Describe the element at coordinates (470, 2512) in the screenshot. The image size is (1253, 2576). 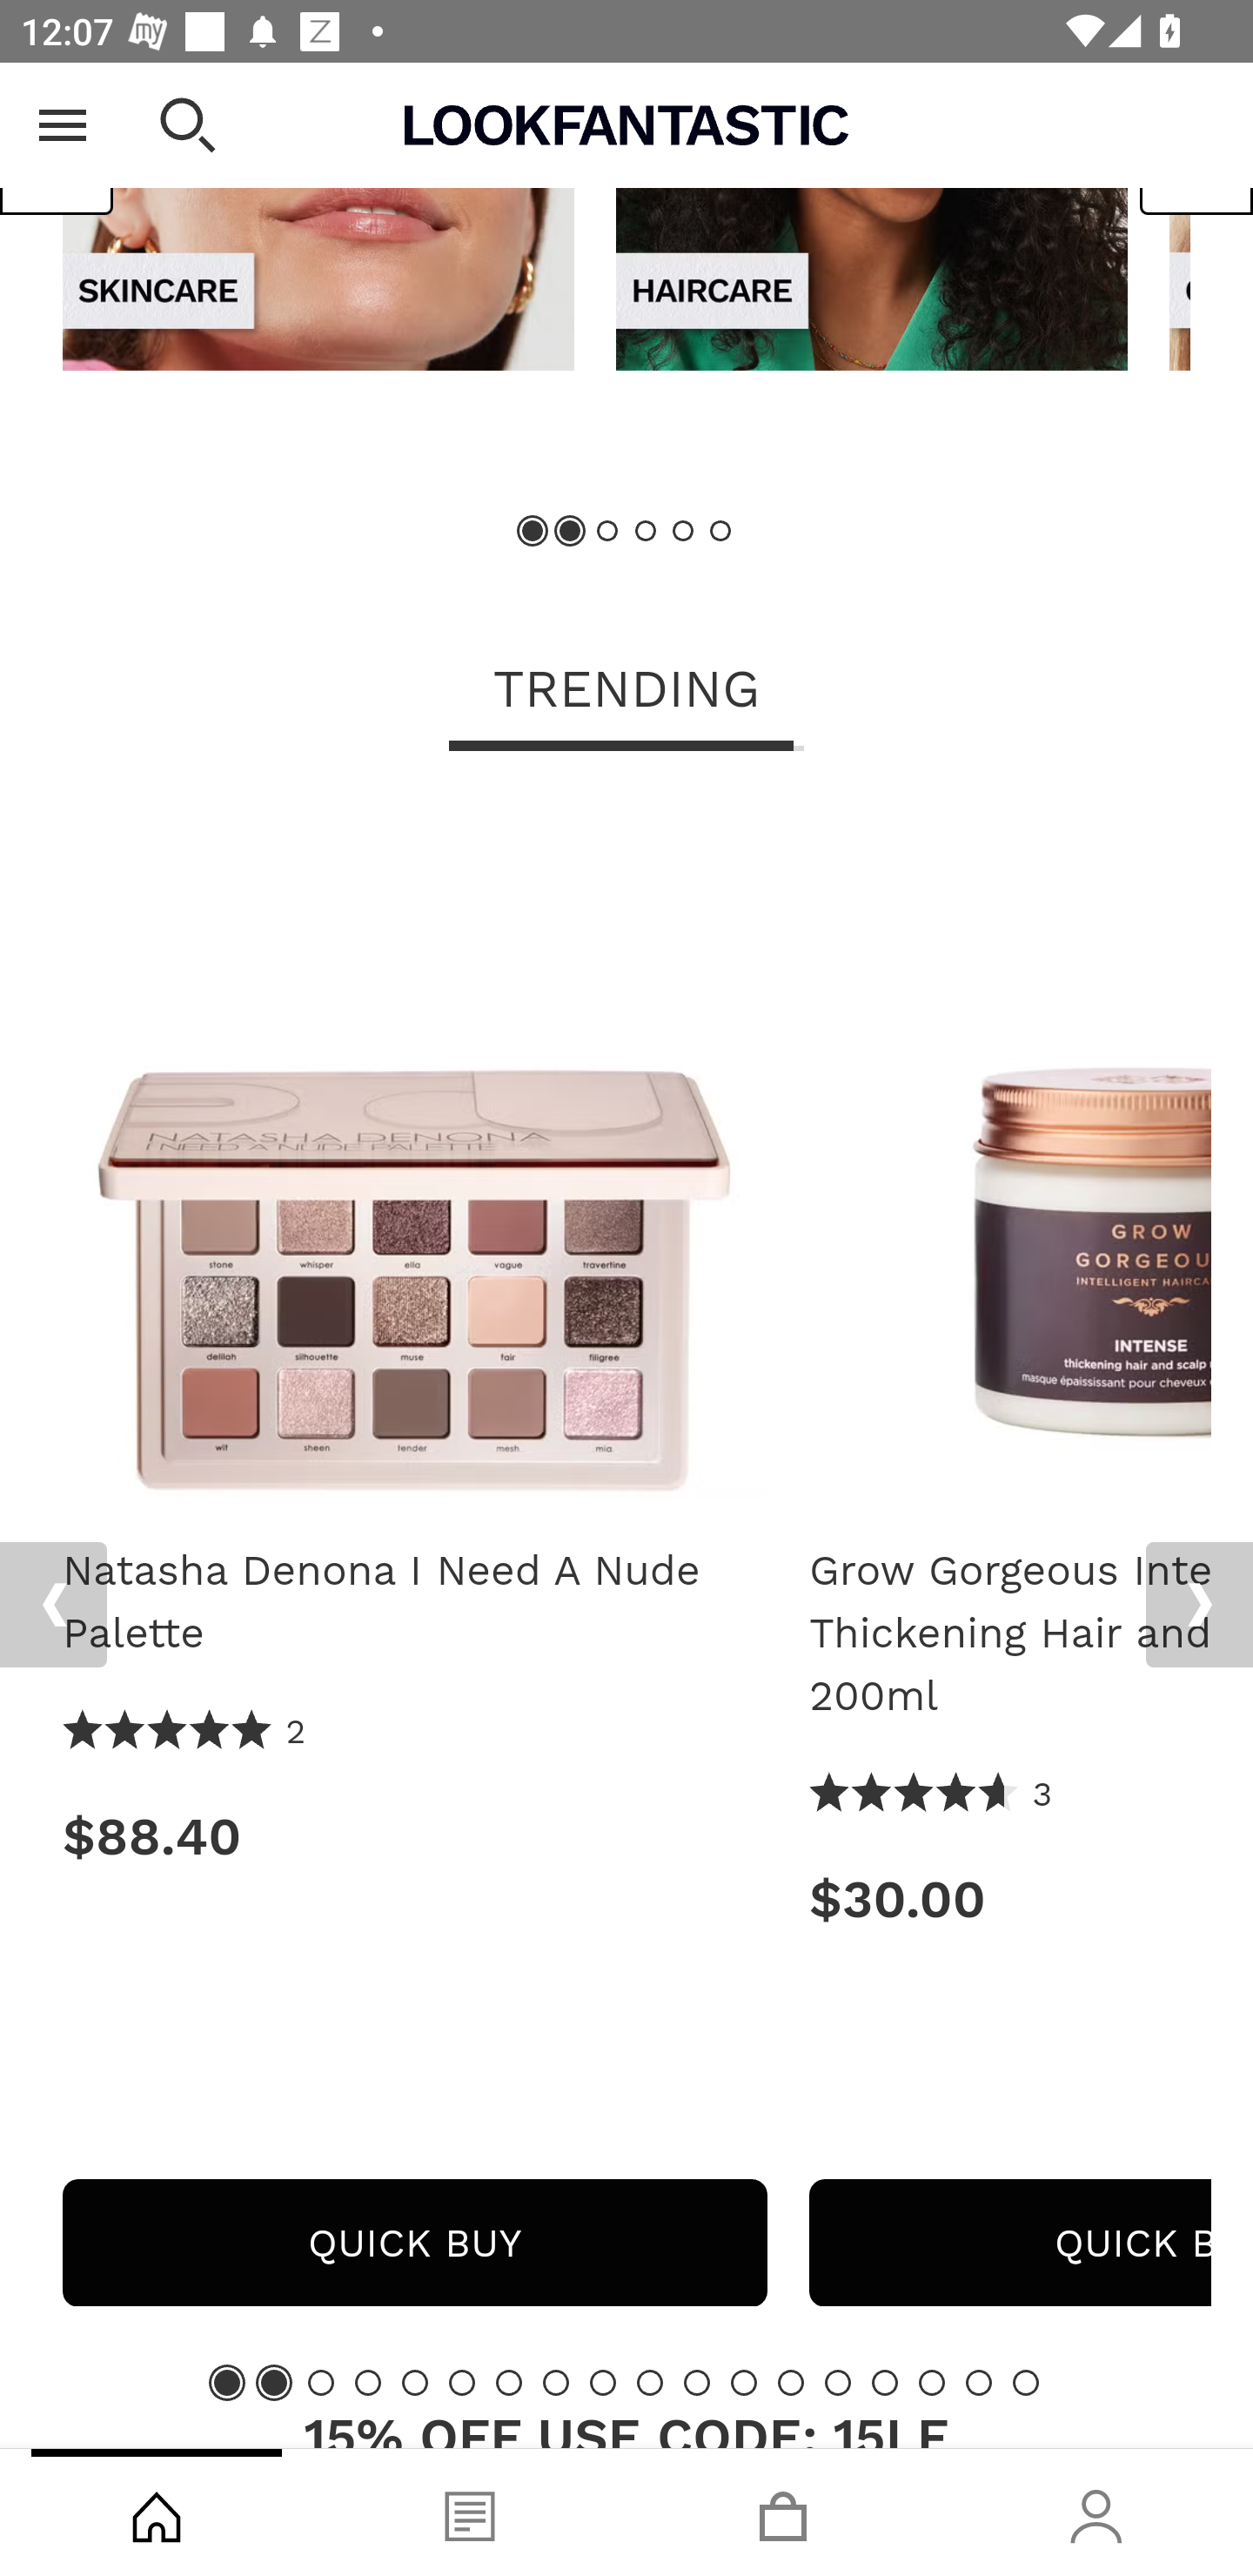
I see `Blog, tab, 2 of 4` at that location.